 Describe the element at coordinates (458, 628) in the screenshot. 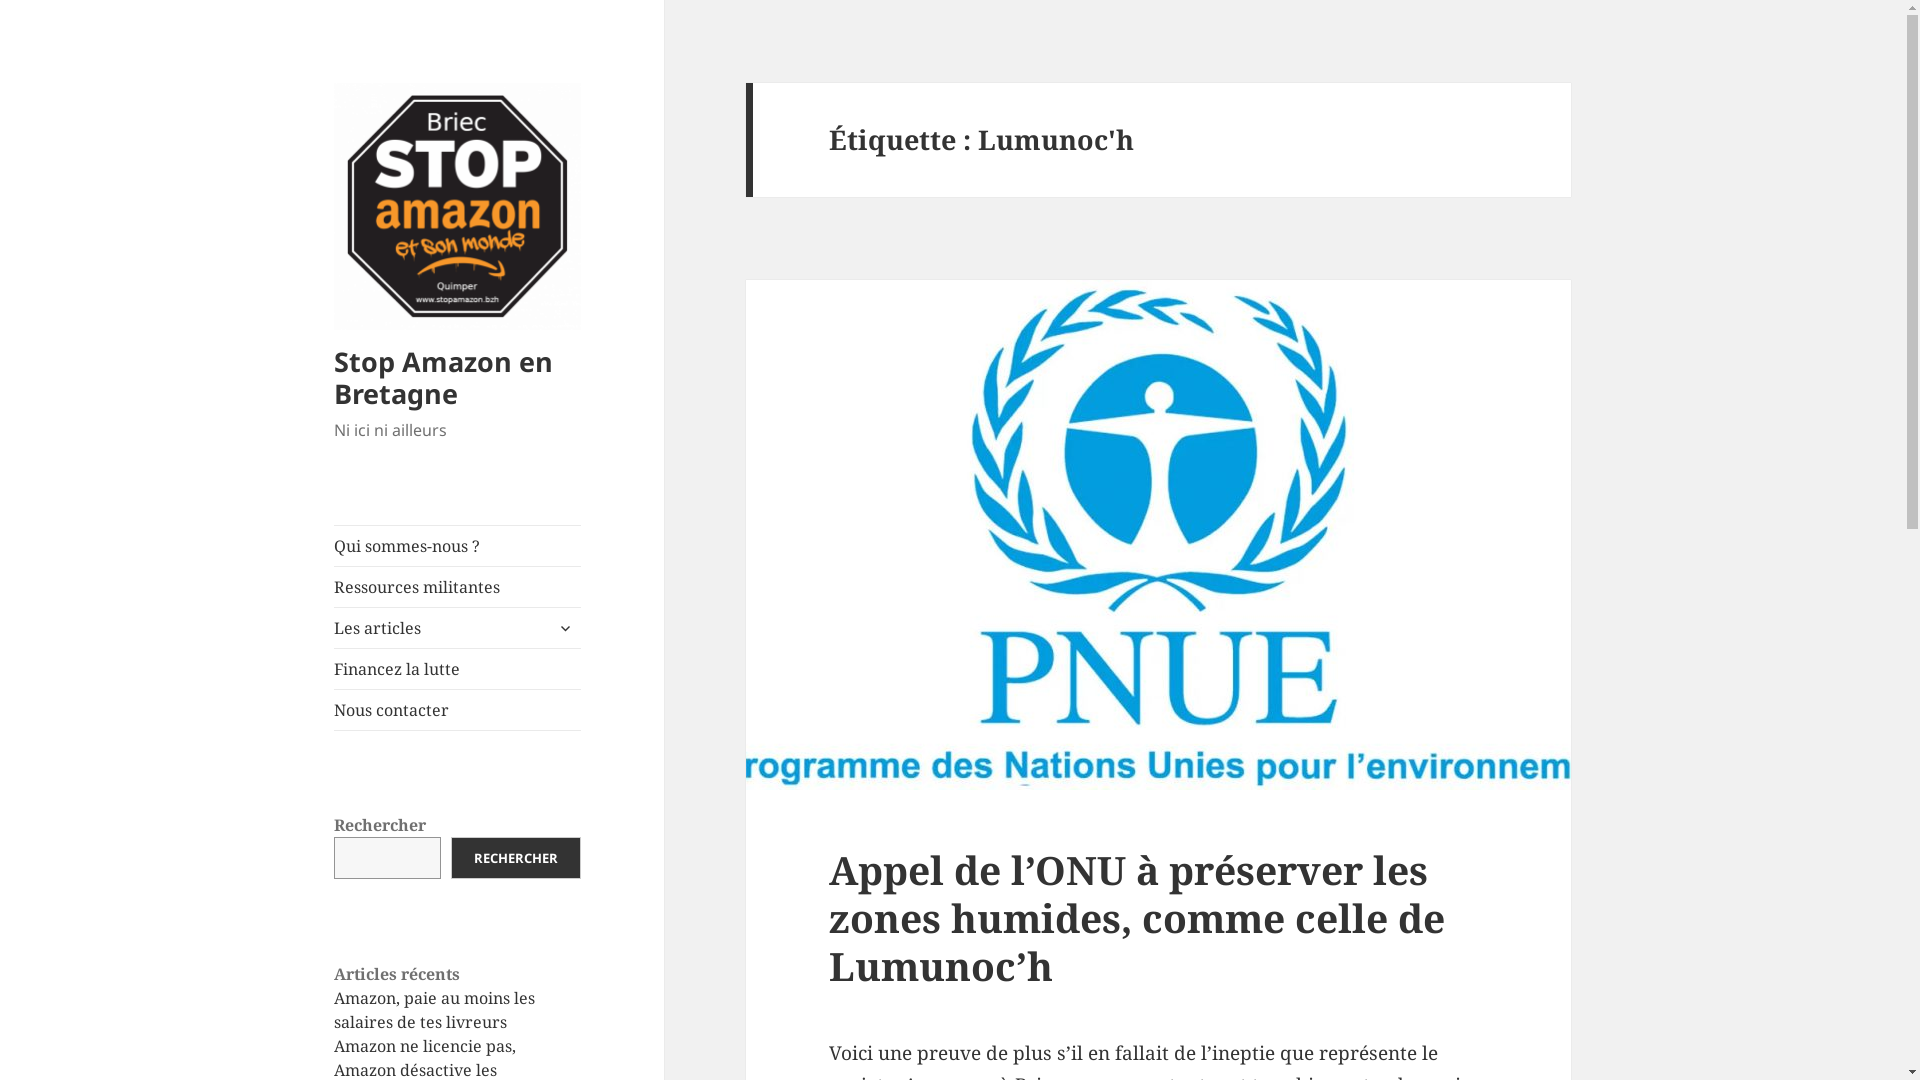

I see `Les articles` at that location.